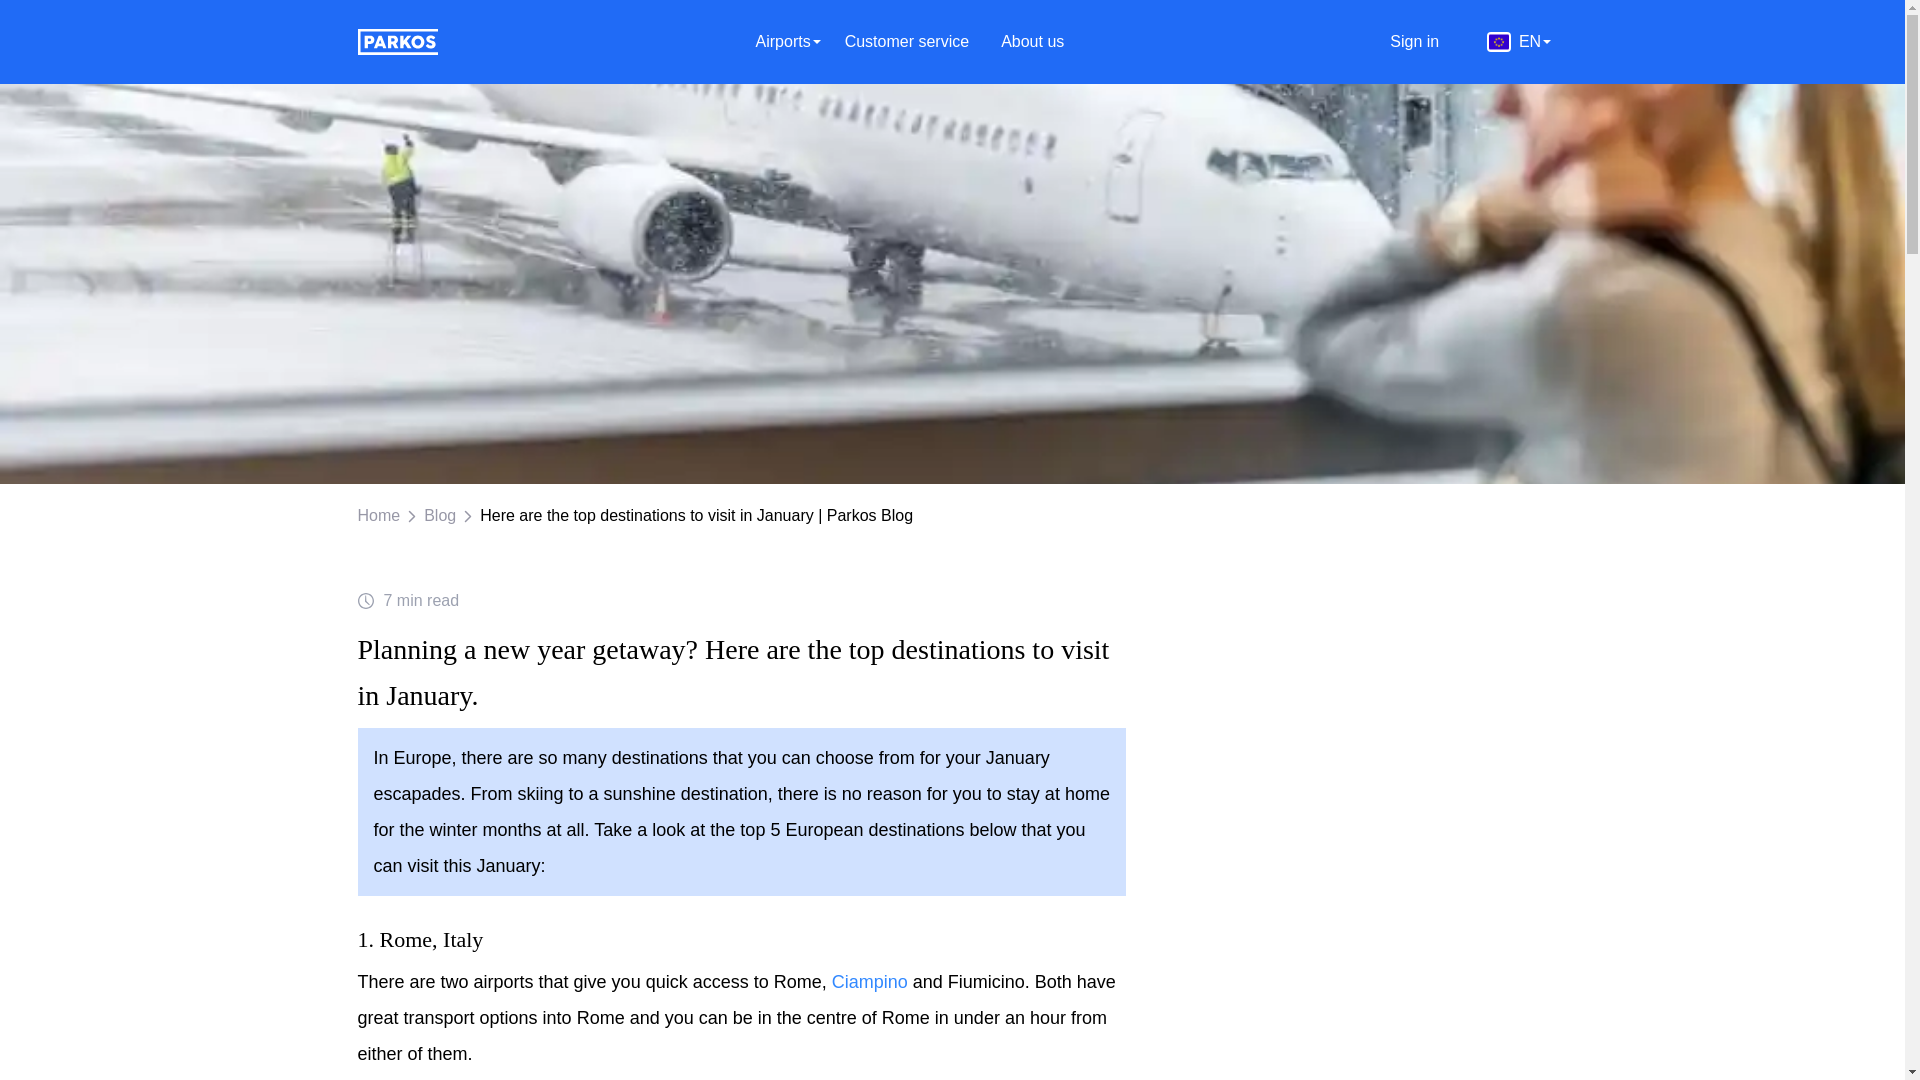  What do you see at coordinates (379, 516) in the screenshot?
I see `Home` at bounding box center [379, 516].